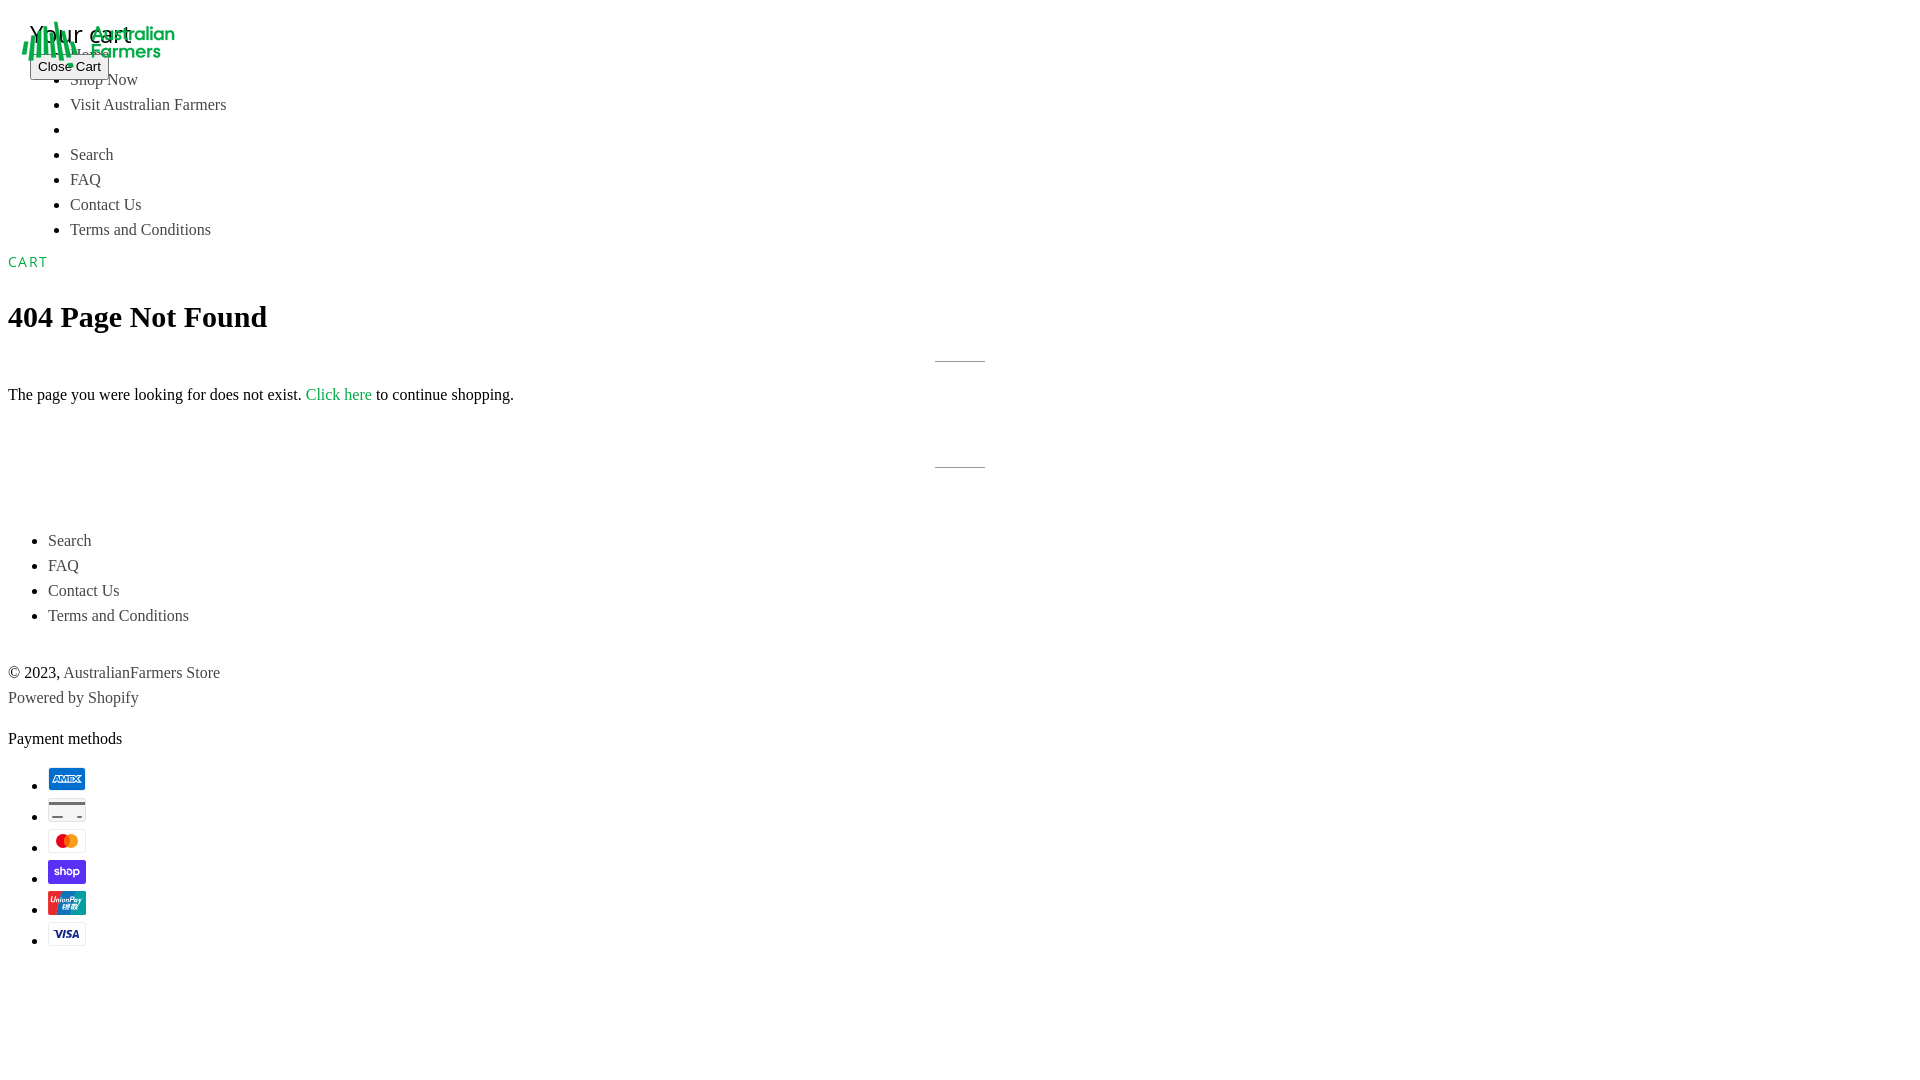 The image size is (1920, 1080). What do you see at coordinates (86, 180) in the screenshot?
I see `FAQ` at bounding box center [86, 180].